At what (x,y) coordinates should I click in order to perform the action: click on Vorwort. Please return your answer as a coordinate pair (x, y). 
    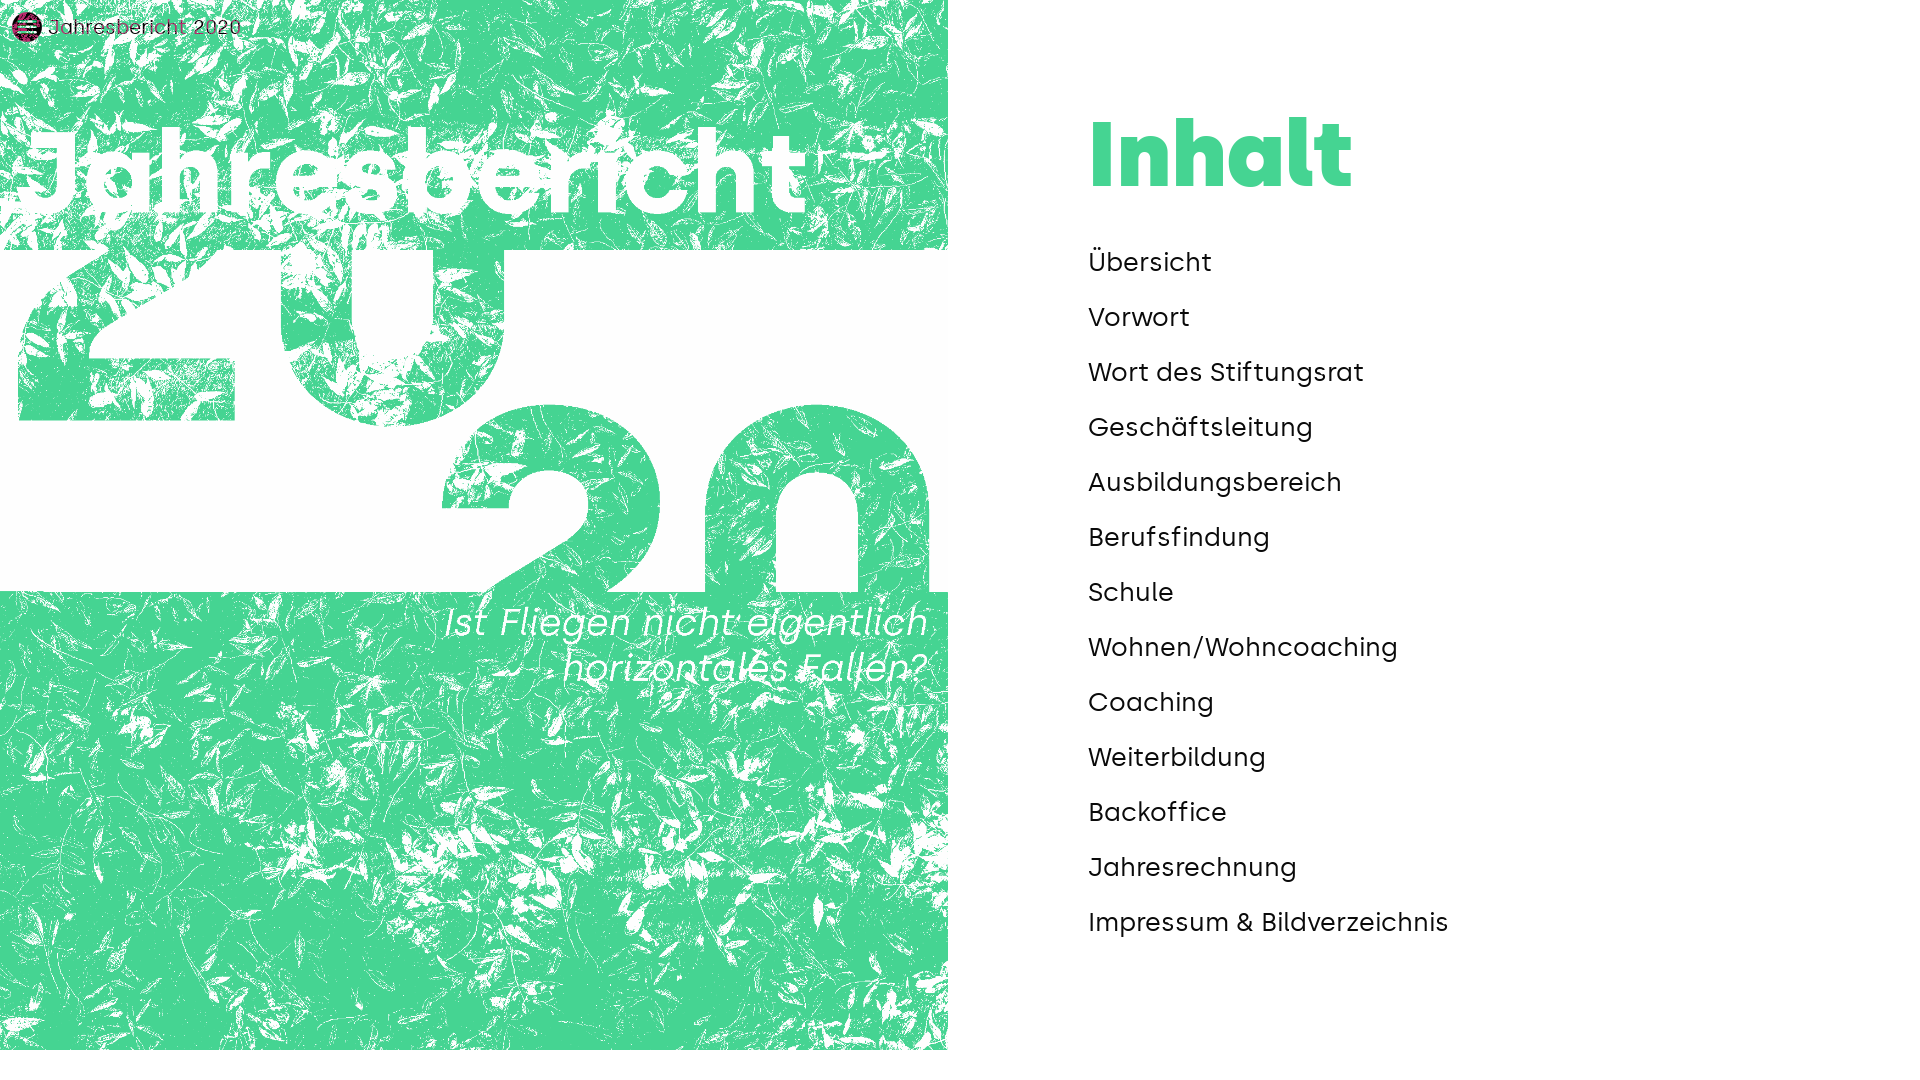
    Looking at the image, I should click on (1428, 318).